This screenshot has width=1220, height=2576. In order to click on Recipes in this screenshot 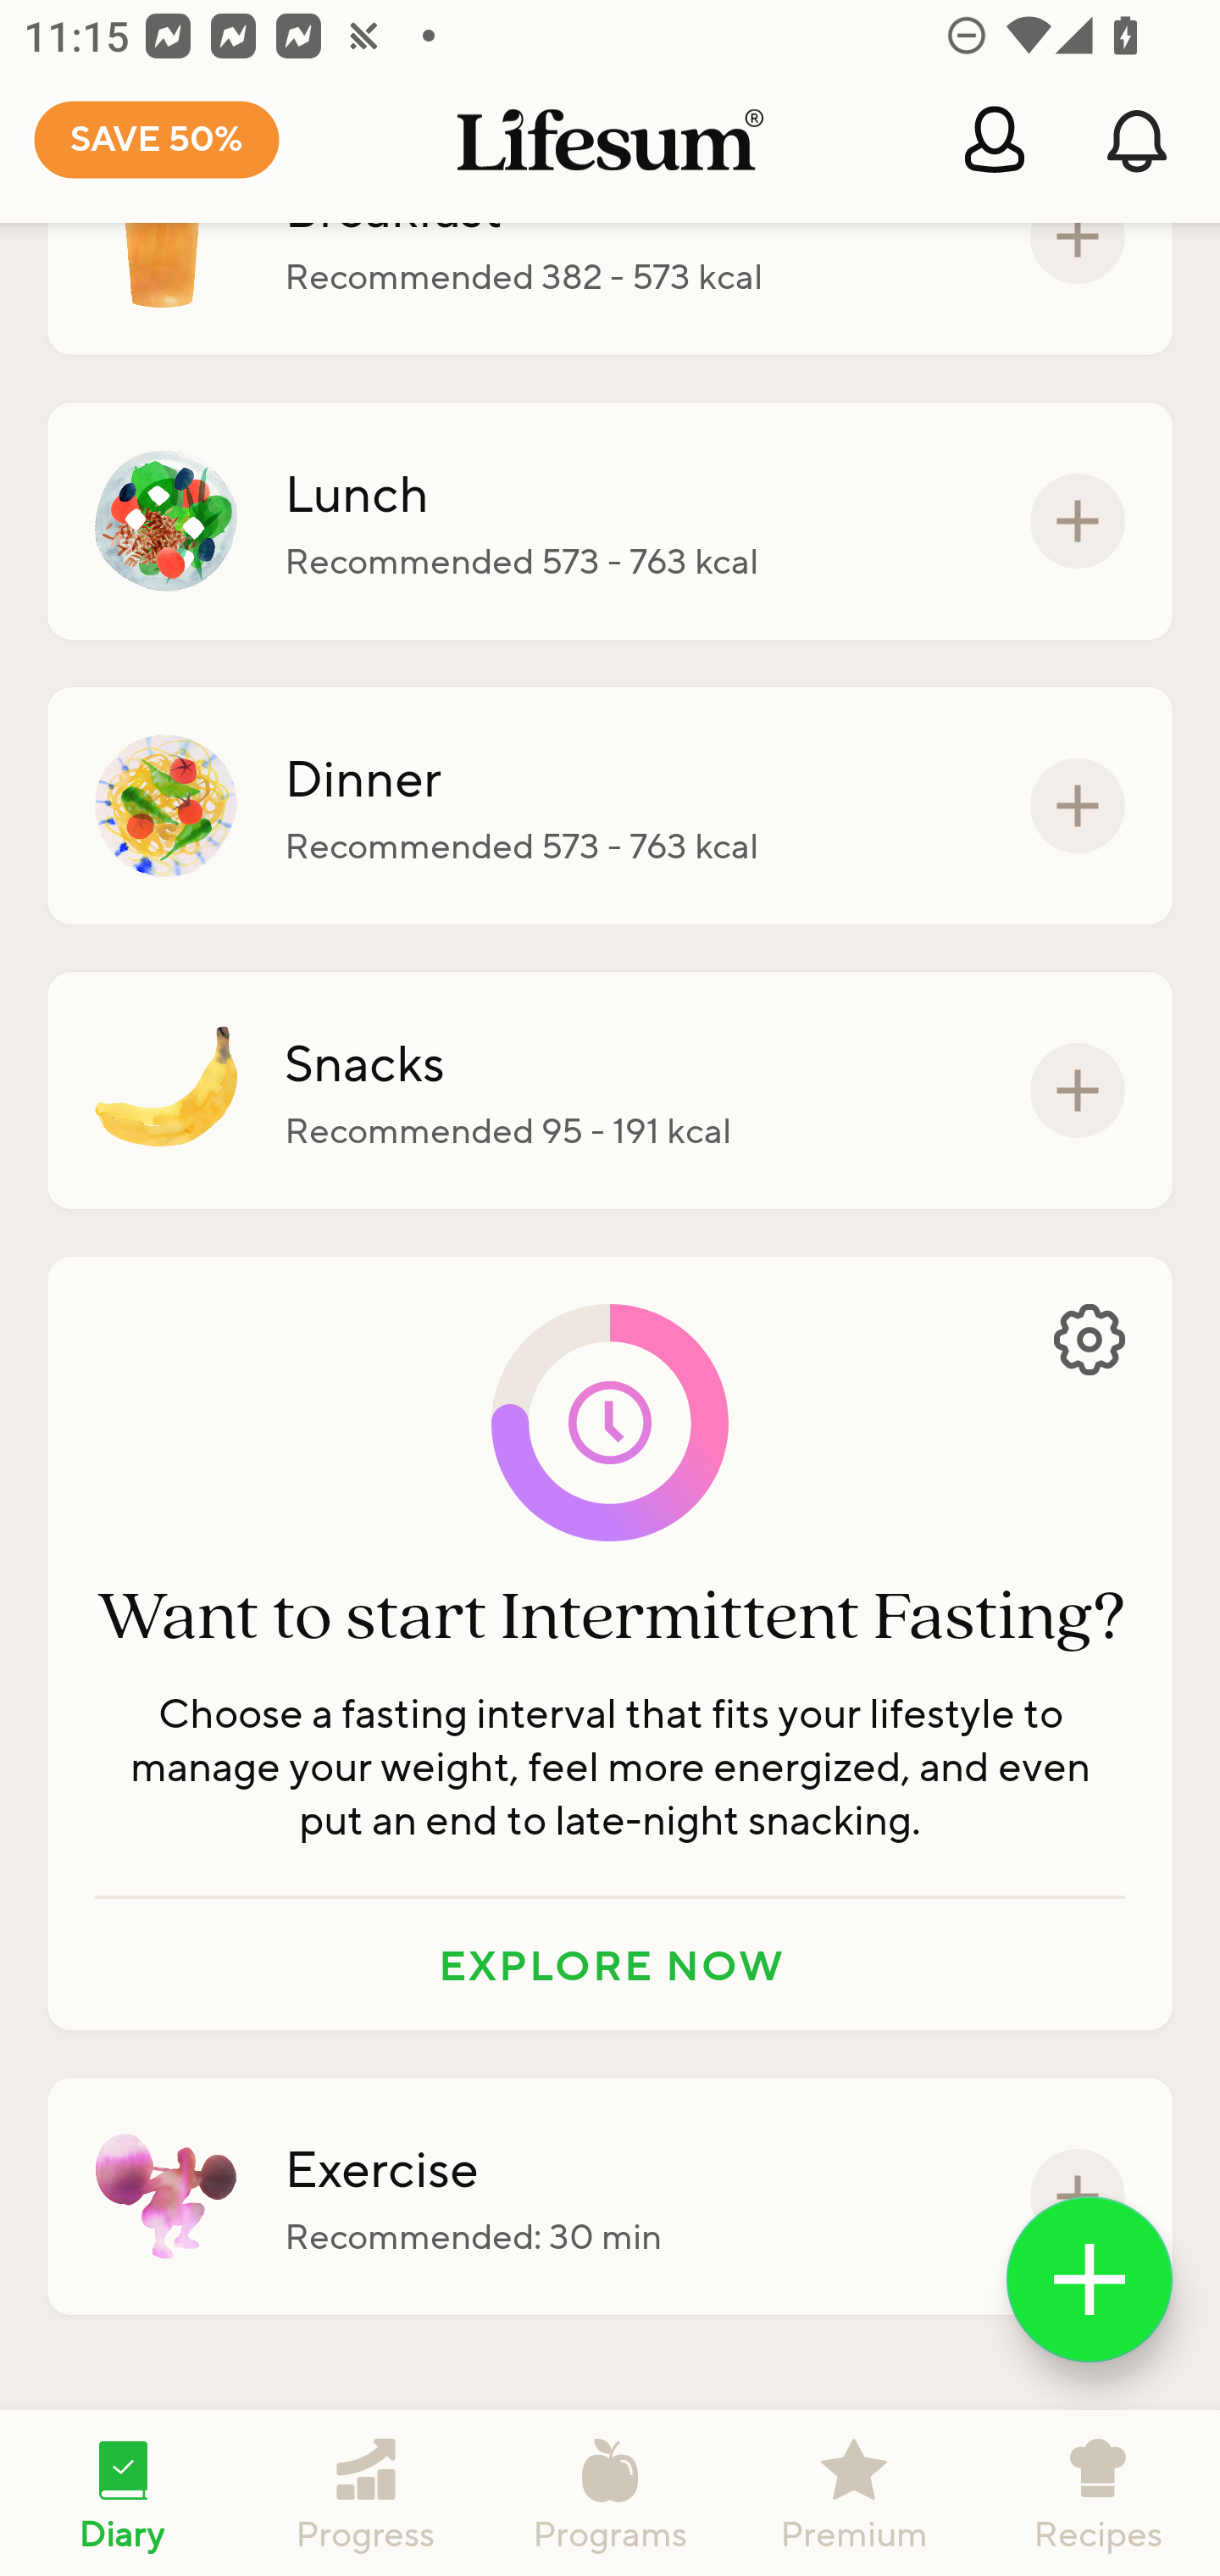, I will do `click(1098, 2493)`.